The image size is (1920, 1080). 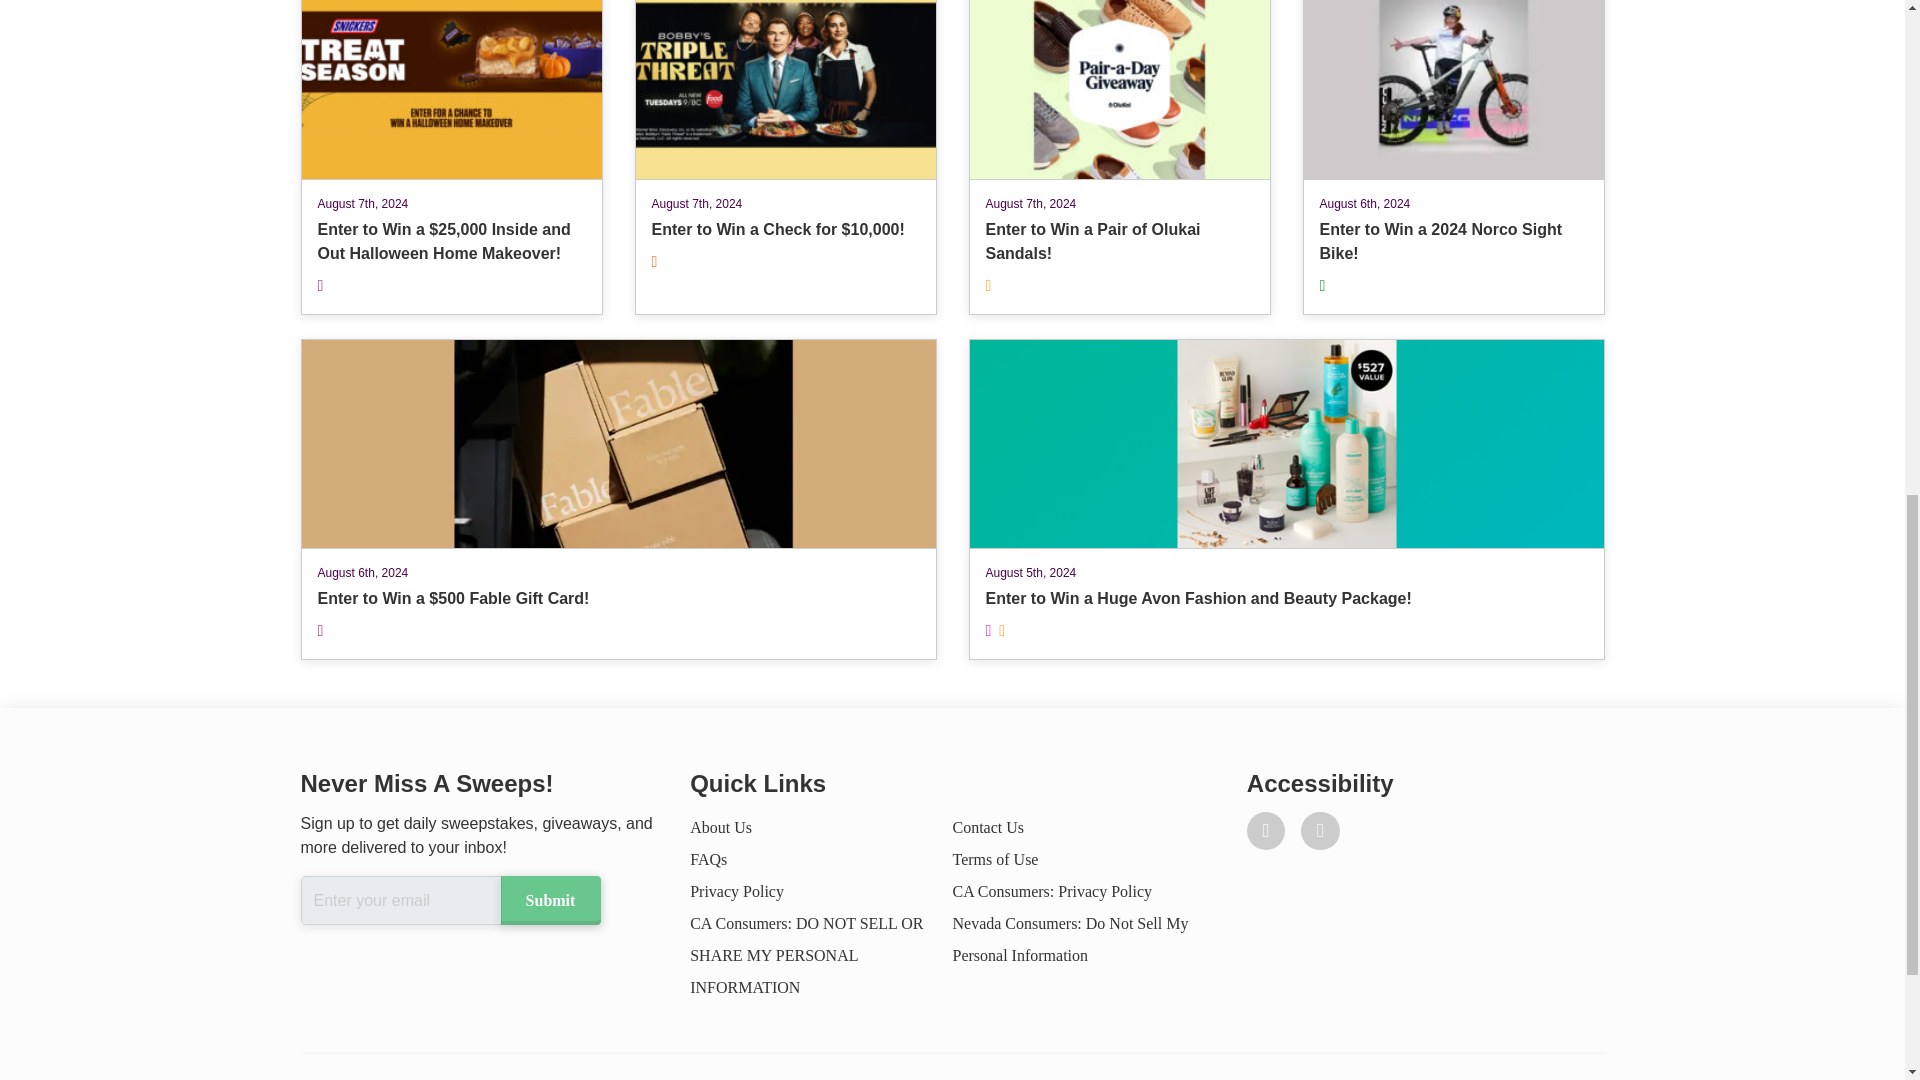 I want to click on About Us, so click(x=708, y=860).